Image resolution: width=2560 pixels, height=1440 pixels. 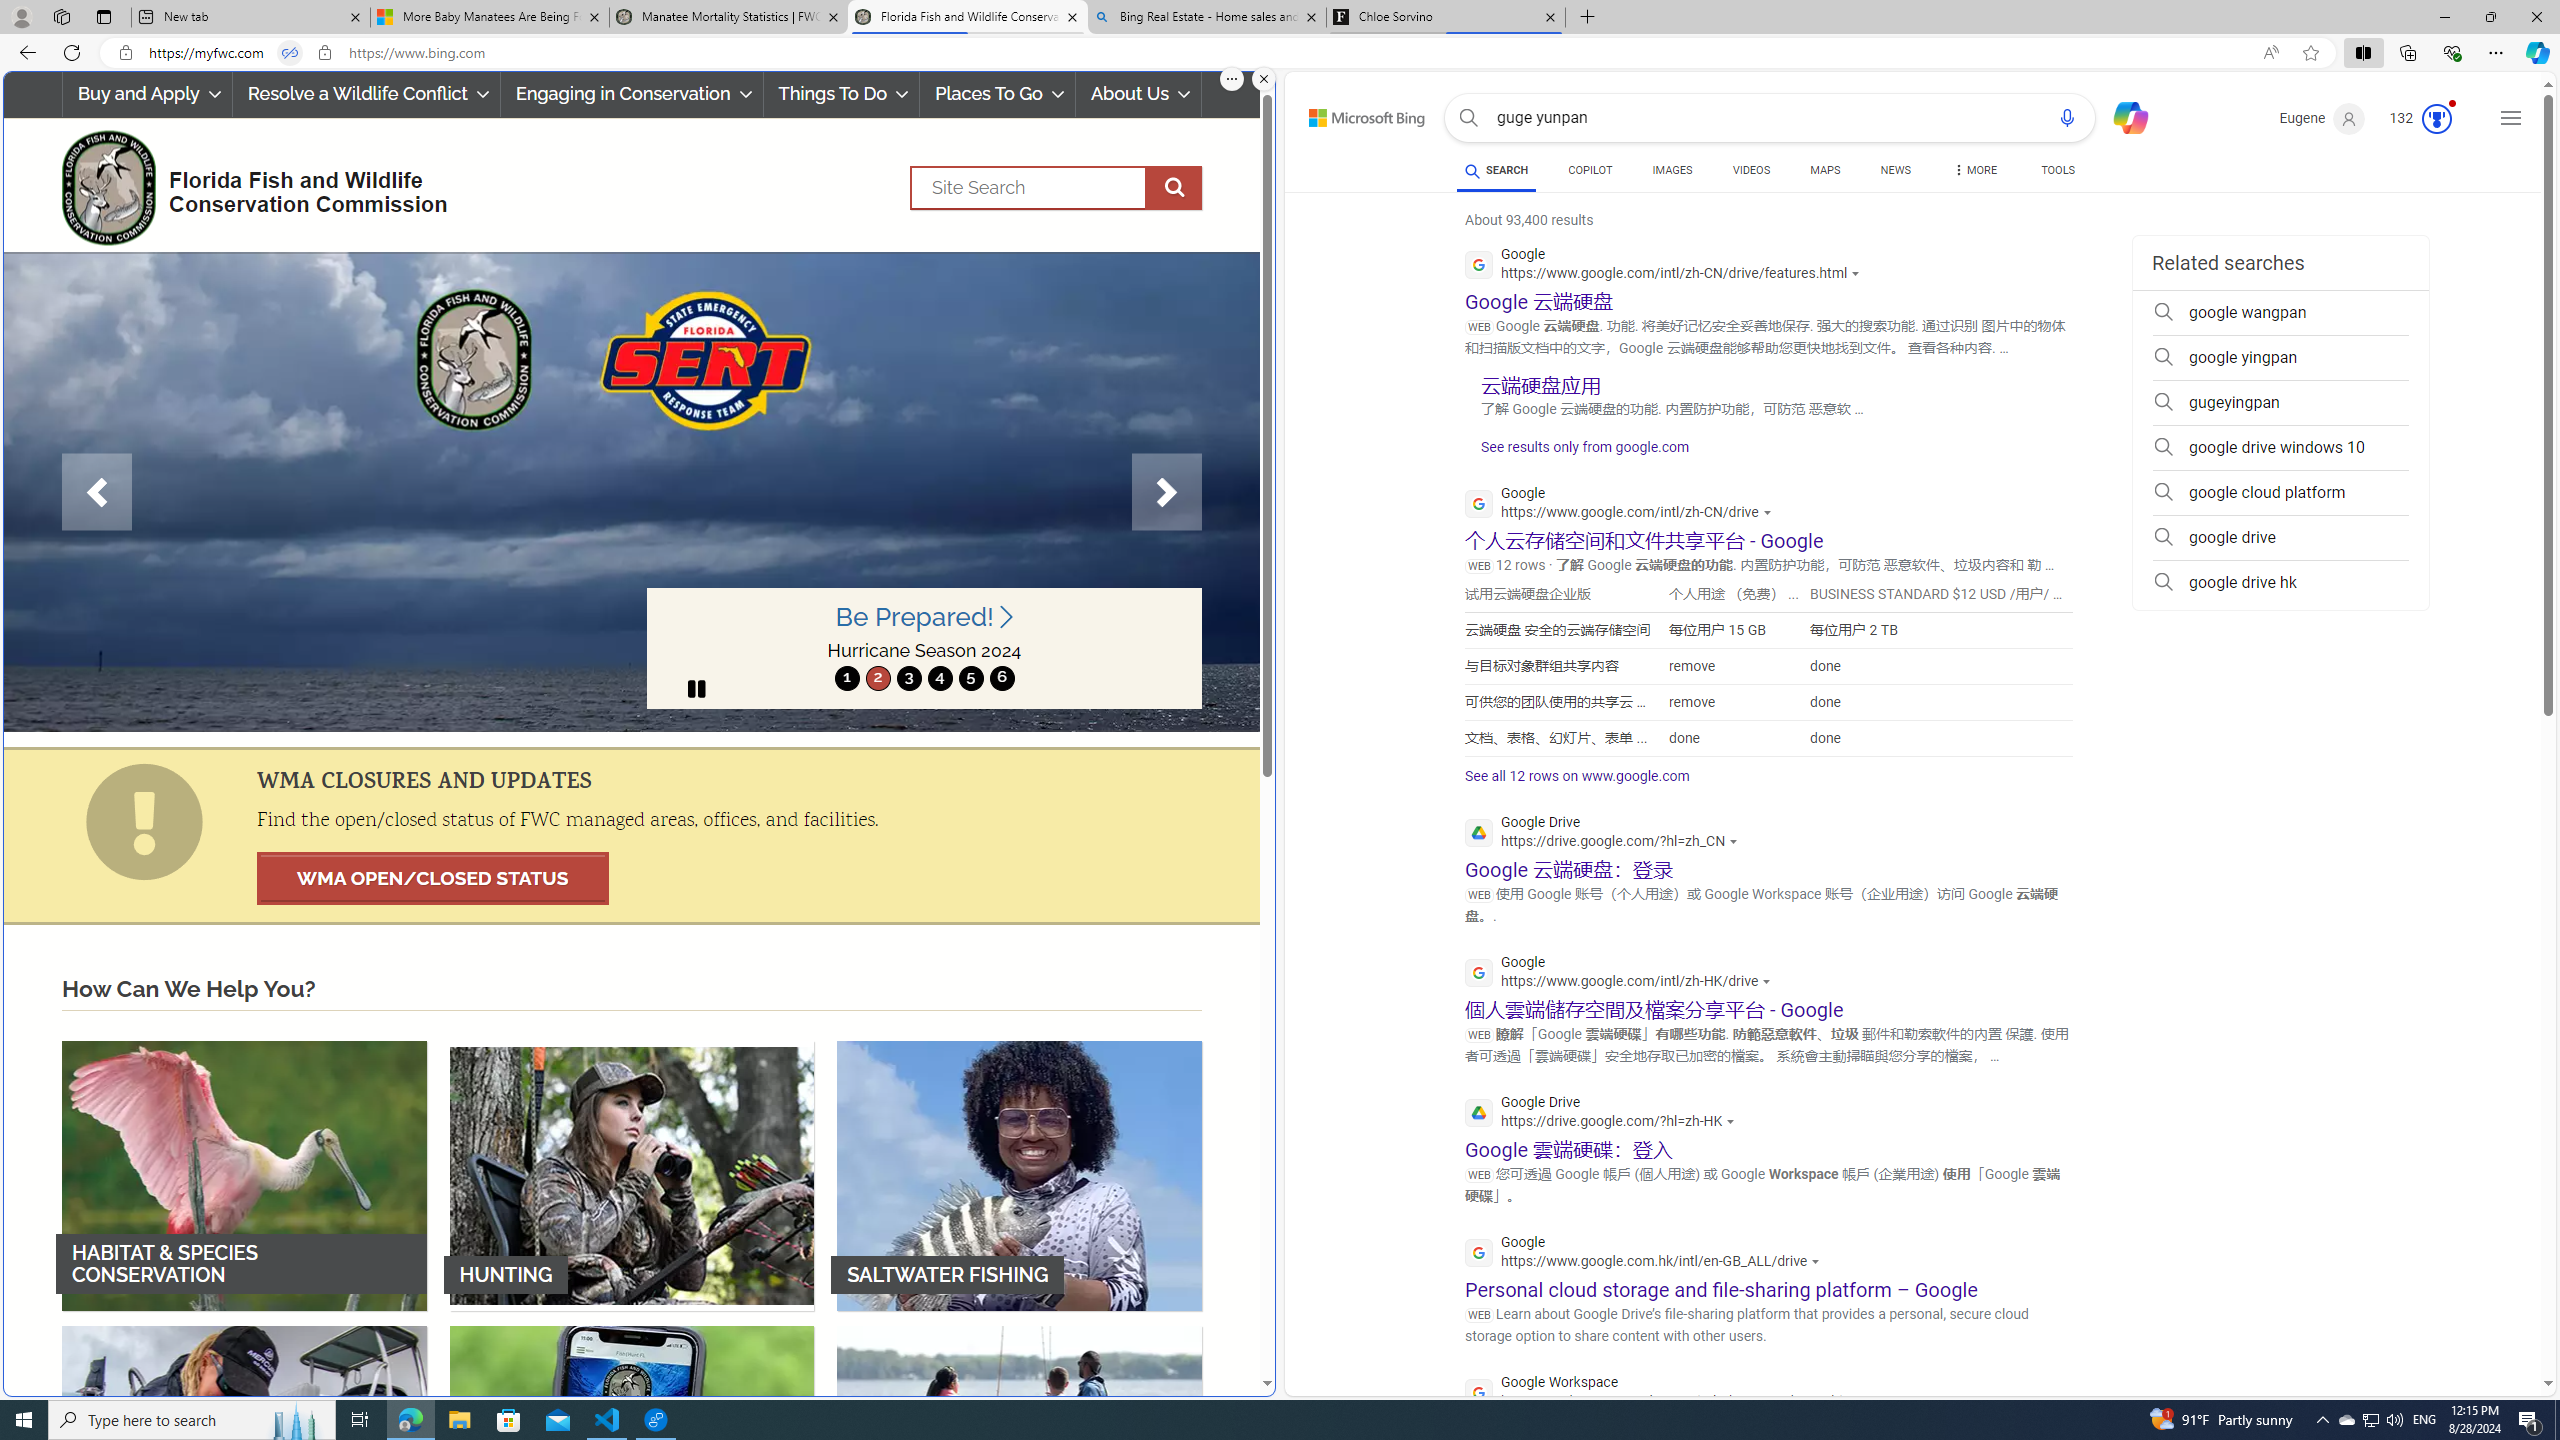 I want to click on move to slide 4, so click(x=939, y=678).